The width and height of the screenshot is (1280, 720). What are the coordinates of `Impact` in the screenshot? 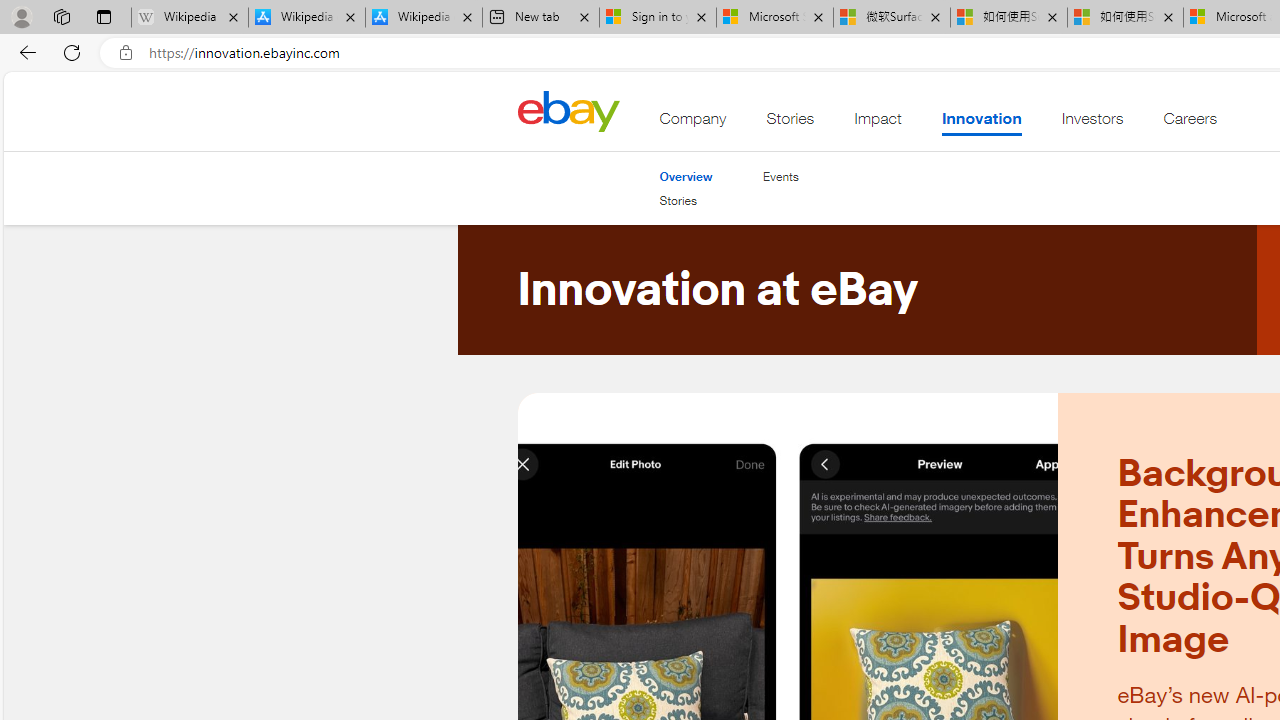 It's located at (878, 123).